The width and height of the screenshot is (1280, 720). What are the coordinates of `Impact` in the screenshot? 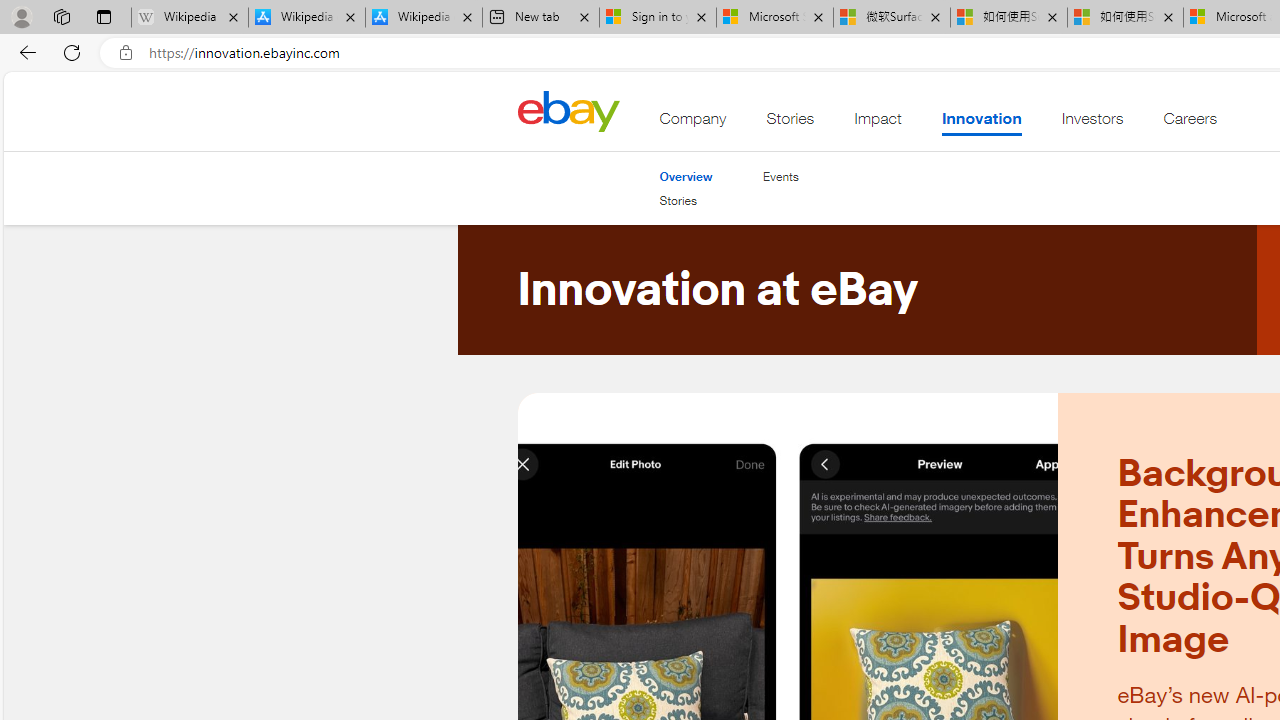 It's located at (878, 123).